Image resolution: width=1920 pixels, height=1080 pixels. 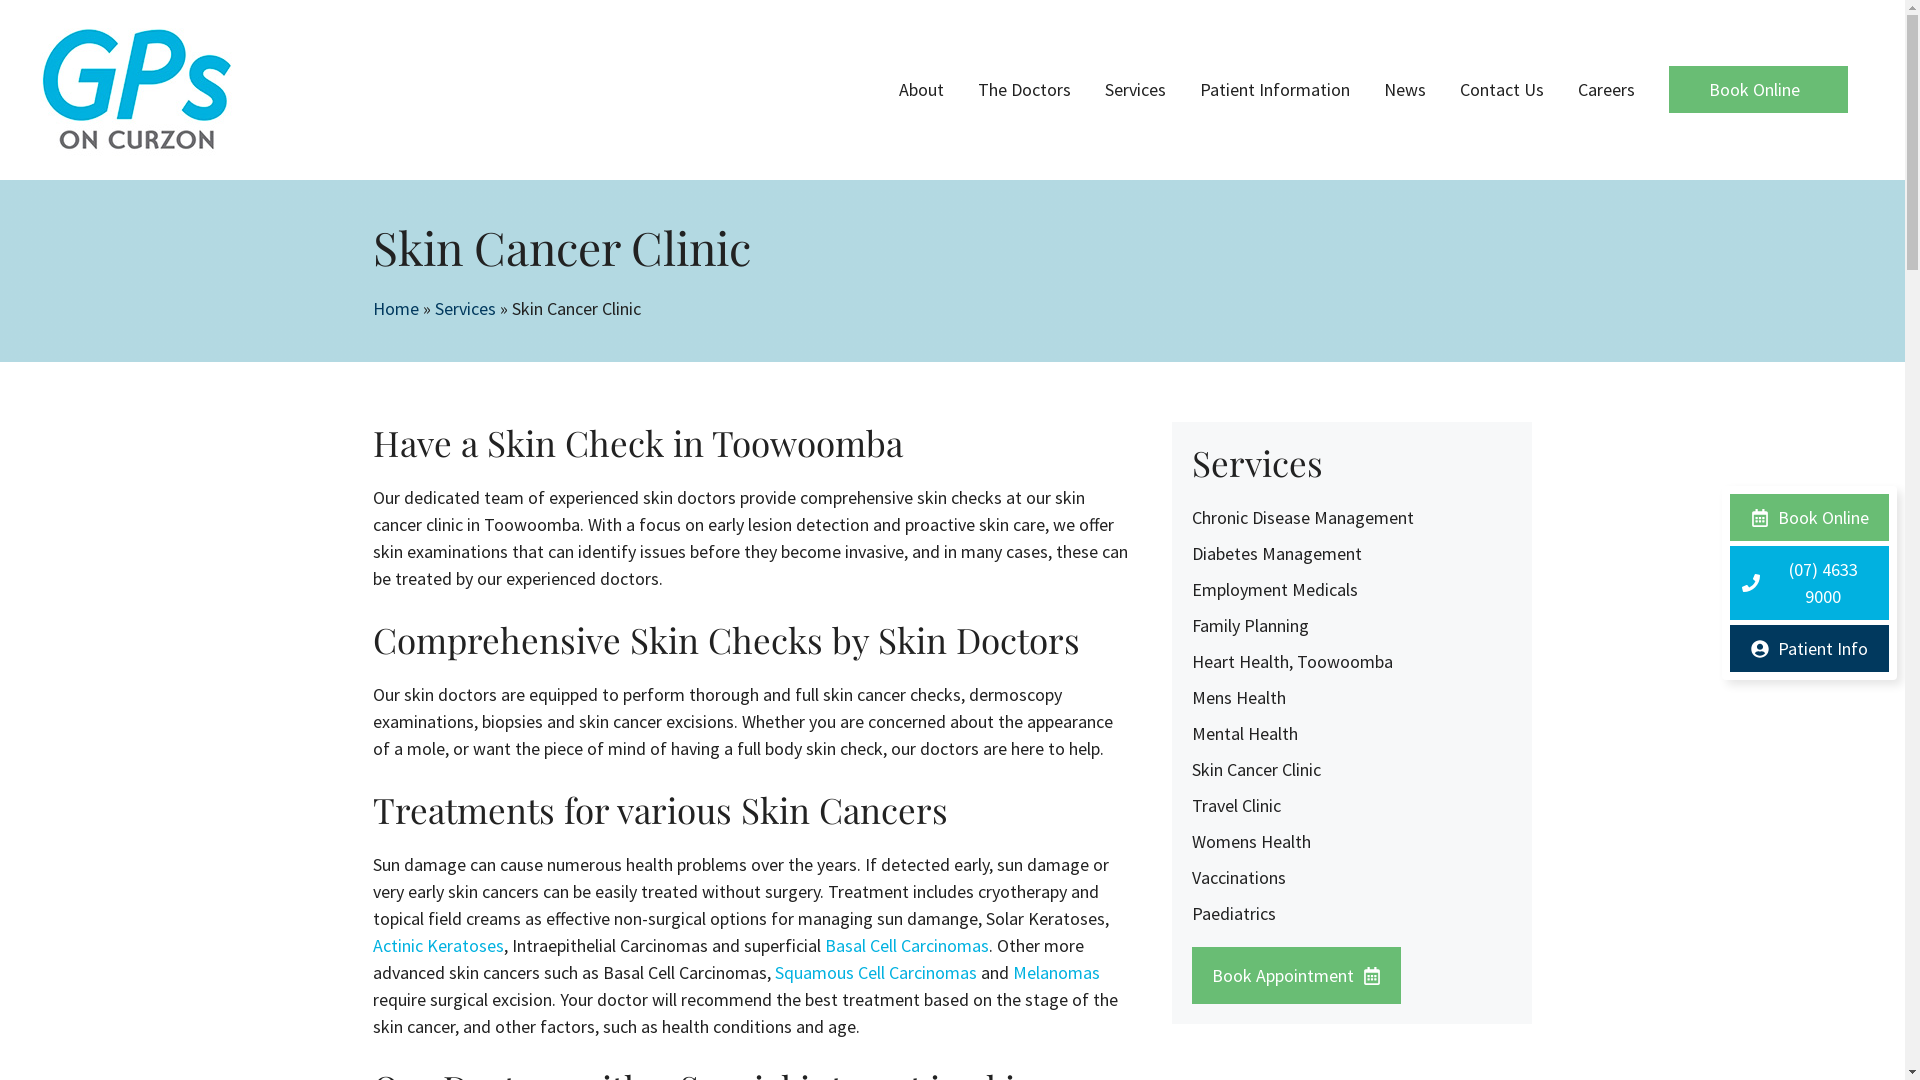 I want to click on Vaccinations, so click(x=1239, y=878).